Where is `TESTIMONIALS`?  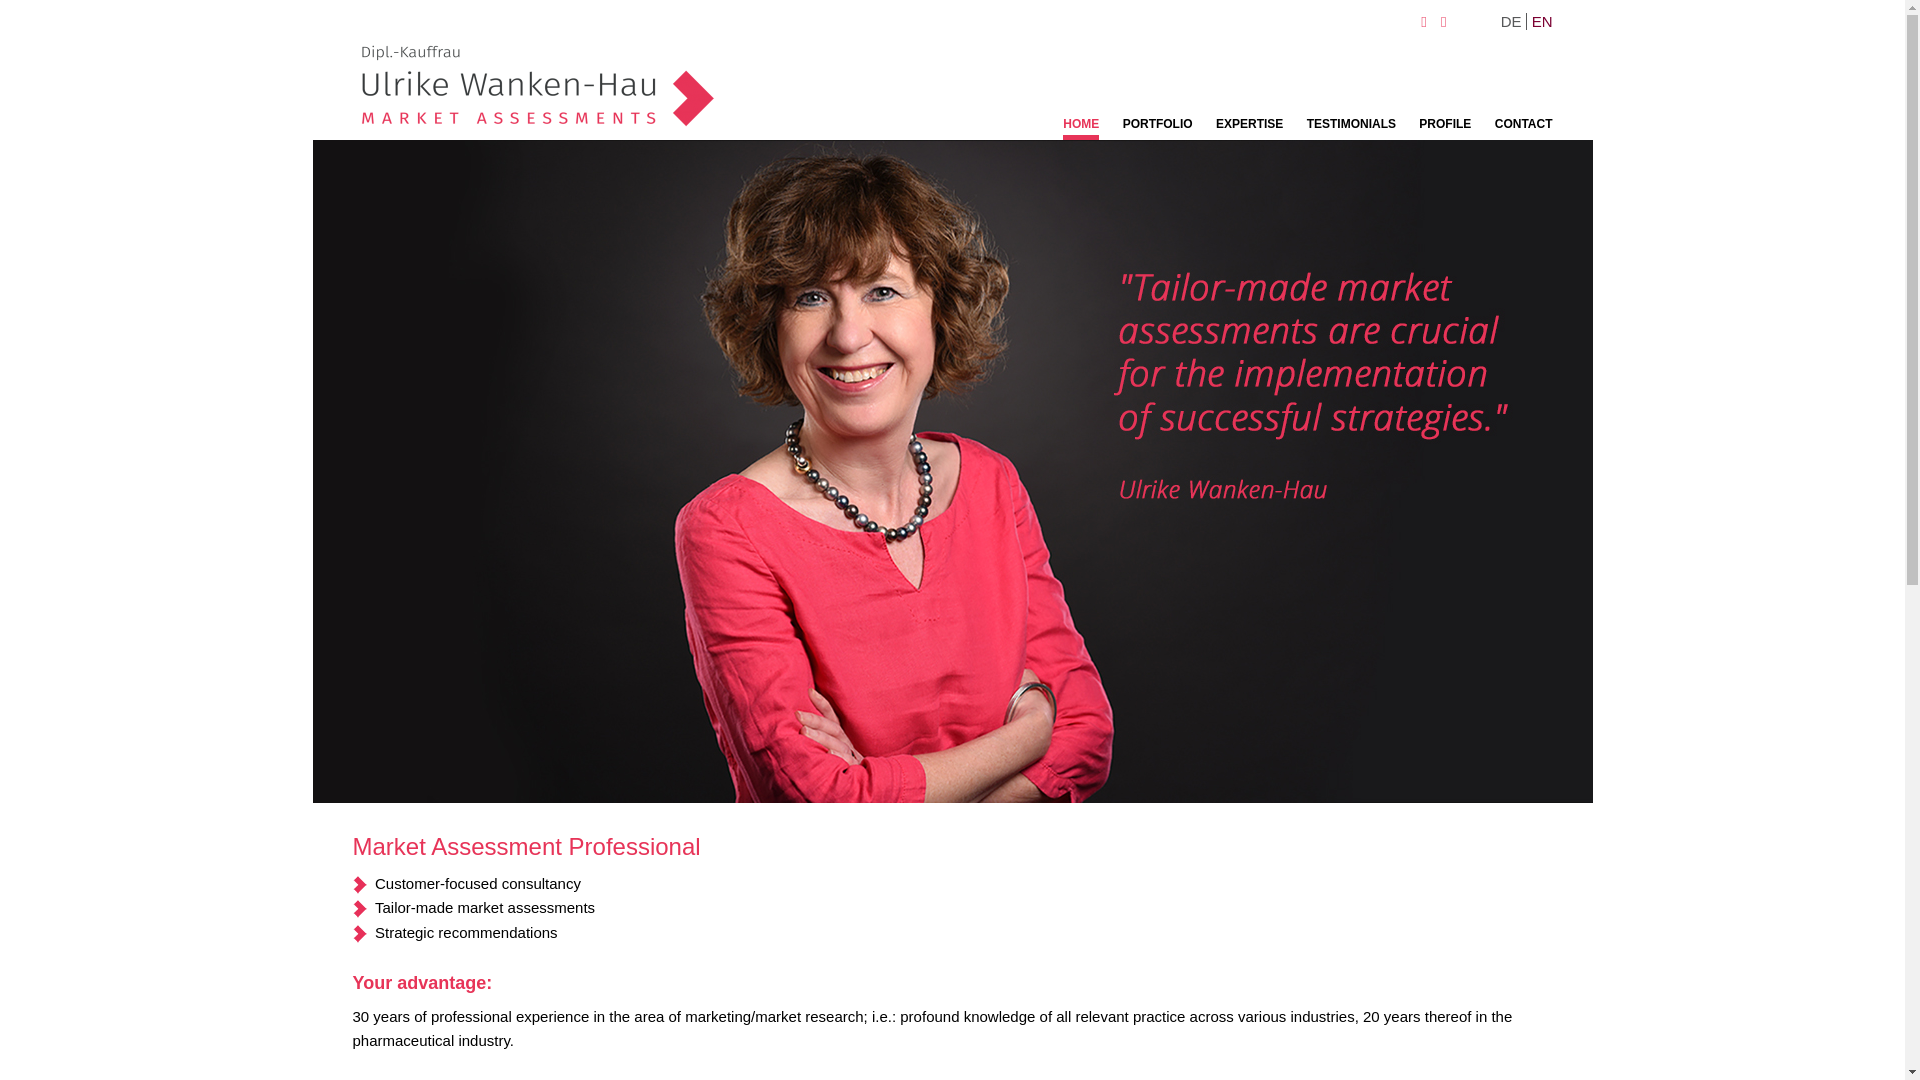
TESTIMONIALS is located at coordinates (1351, 126).